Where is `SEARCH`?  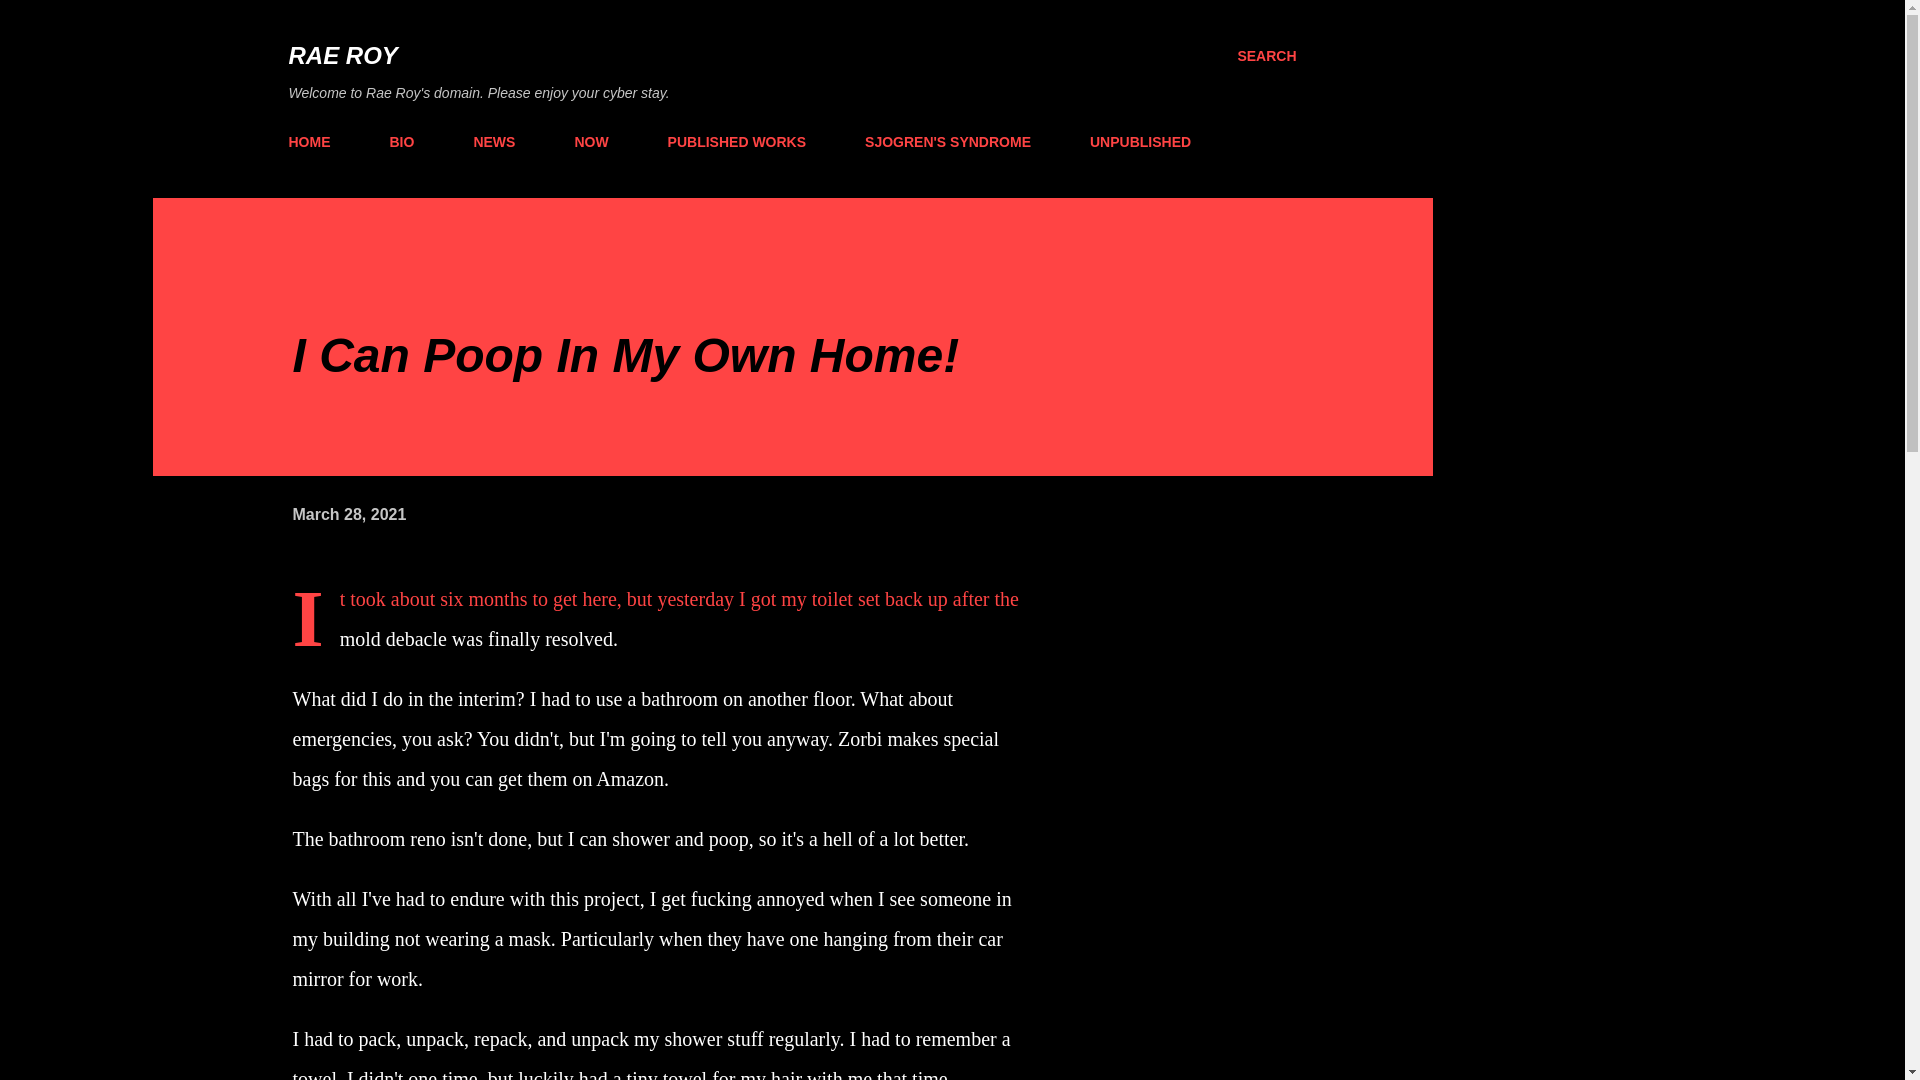
SEARCH is located at coordinates (1266, 56).